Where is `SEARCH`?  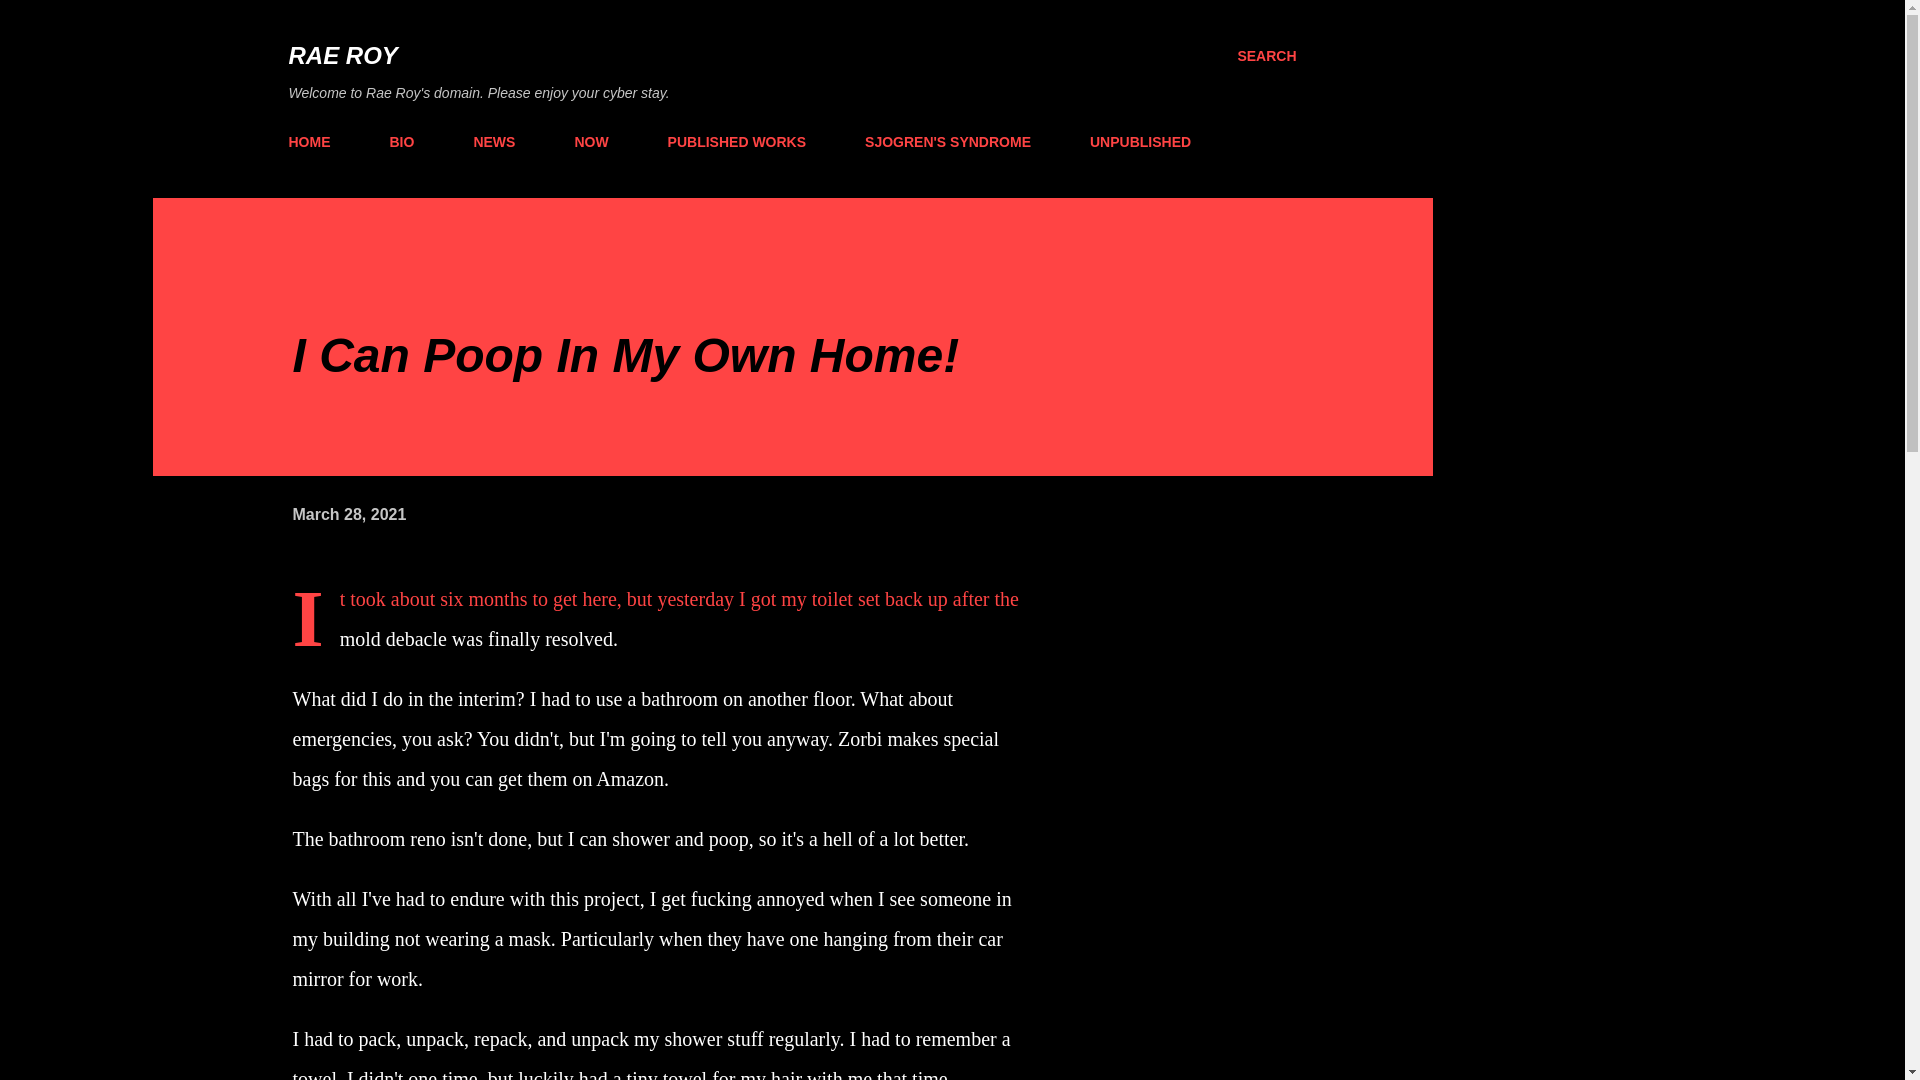
SEARCH is located at coordinates (1266, 56).